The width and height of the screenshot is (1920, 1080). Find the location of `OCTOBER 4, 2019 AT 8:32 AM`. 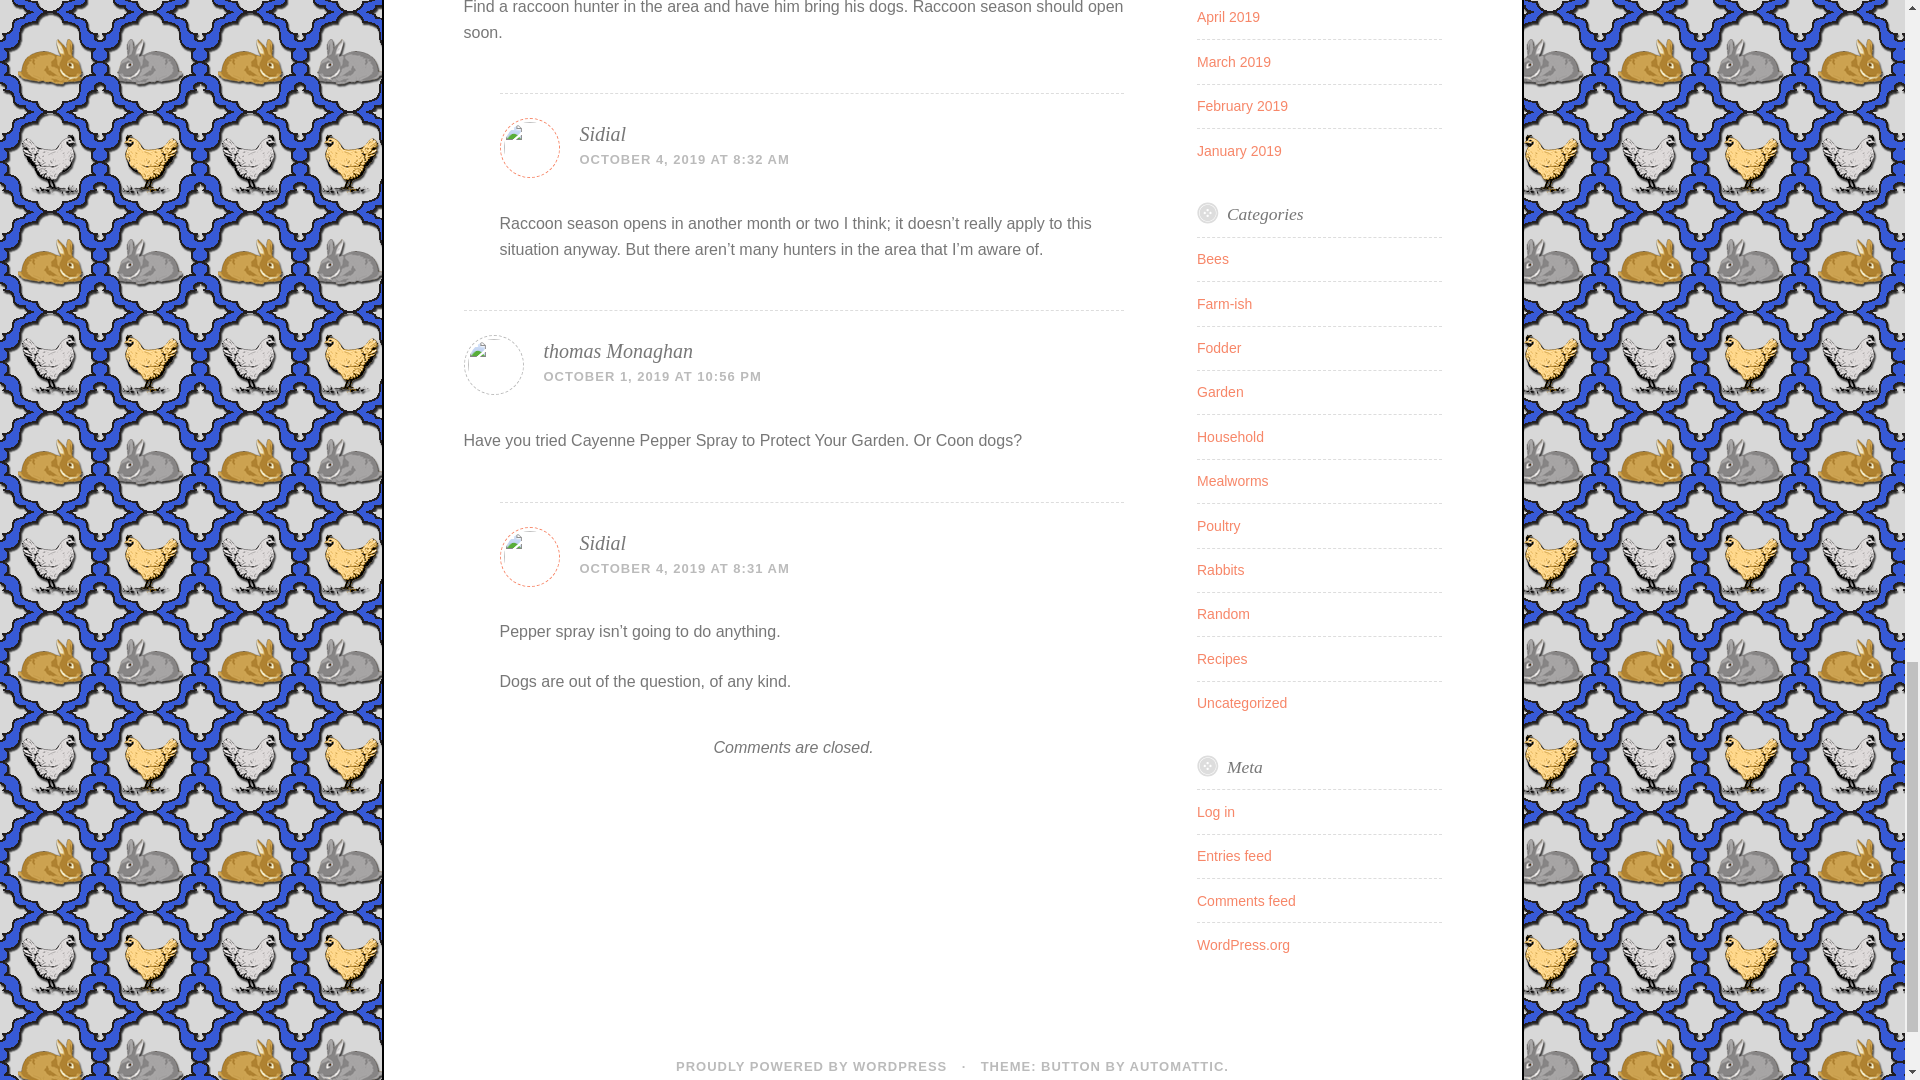

OCTOBER 4, 2019 AT 8:32 AM is located at coordinates (684, 160).